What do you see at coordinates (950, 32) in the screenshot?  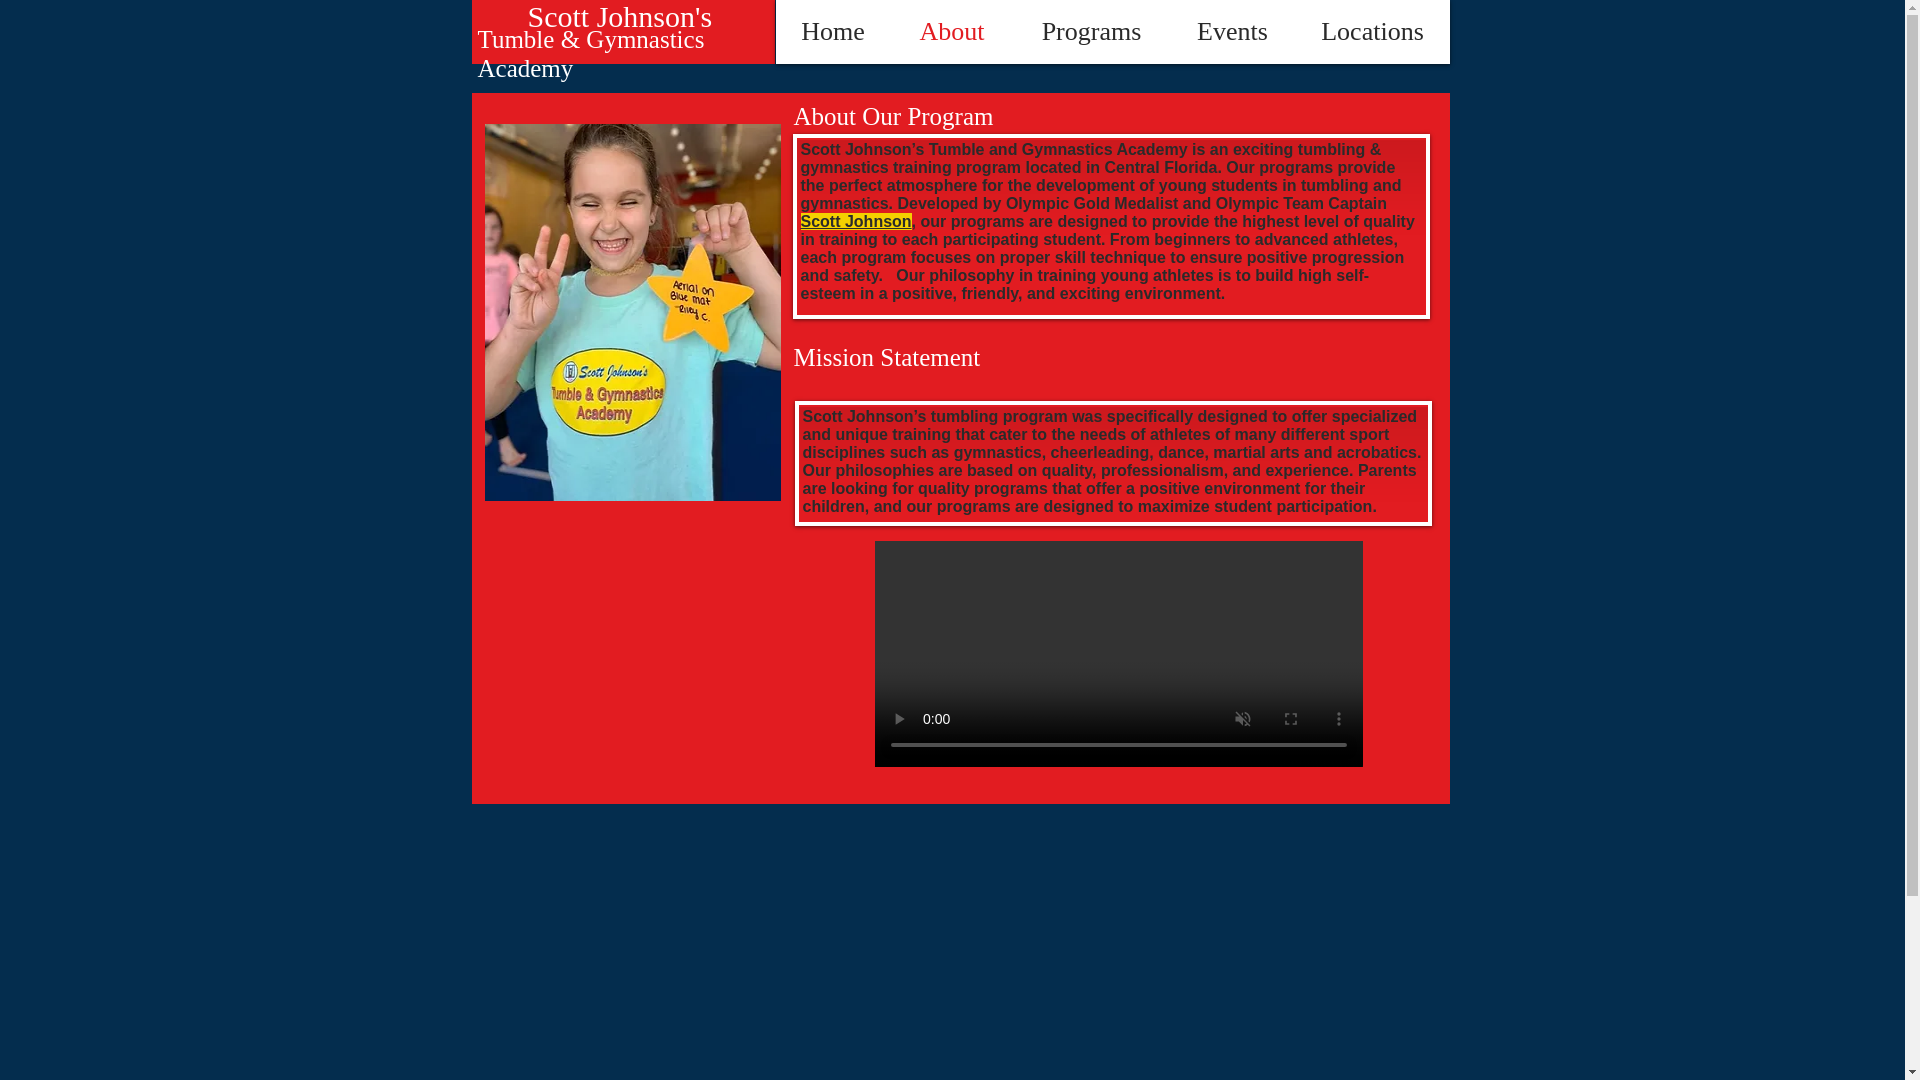 I see `About` at bounding box center [950, 32].